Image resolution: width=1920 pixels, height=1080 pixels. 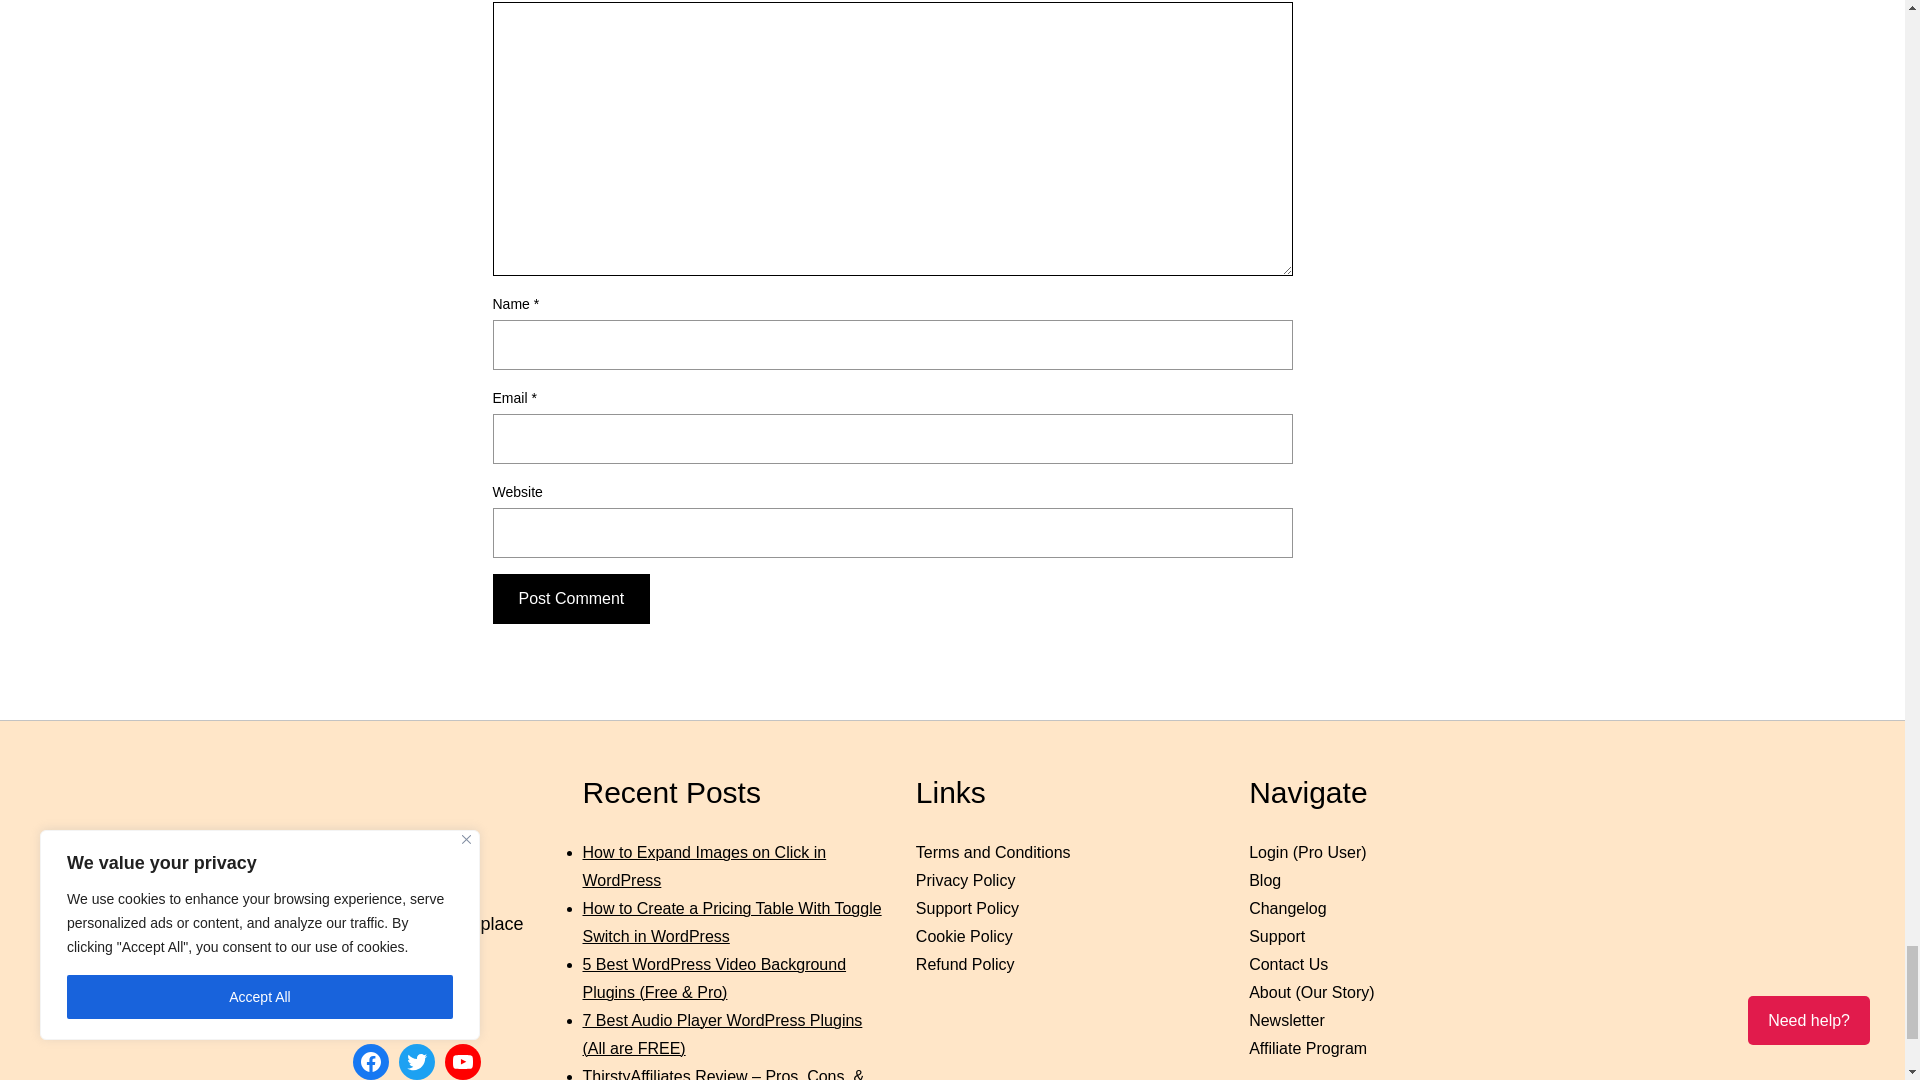 What do you see at coordinates (570, 598) in the screenshot?
I see `Post Comment` at bounding box center [570, 598].